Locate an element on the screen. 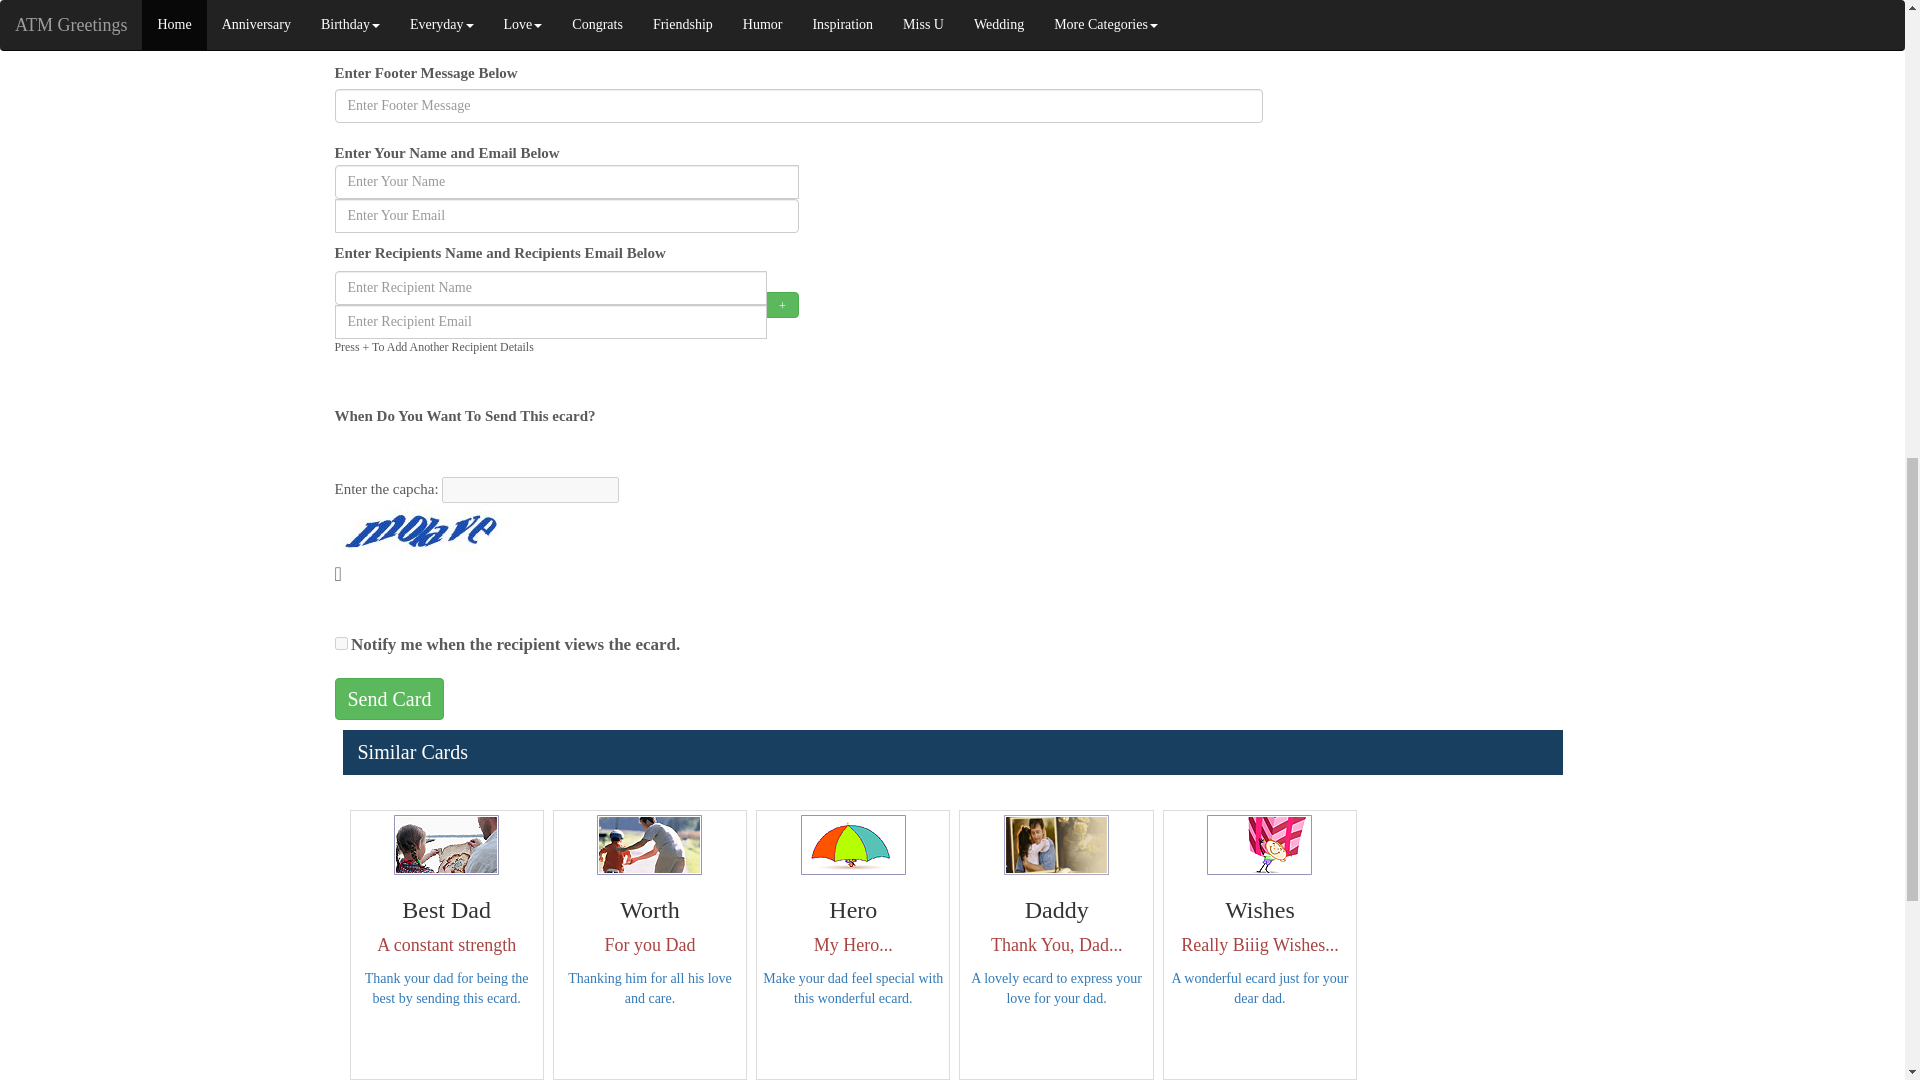  For you Dad is located at coordinates (650, 844).